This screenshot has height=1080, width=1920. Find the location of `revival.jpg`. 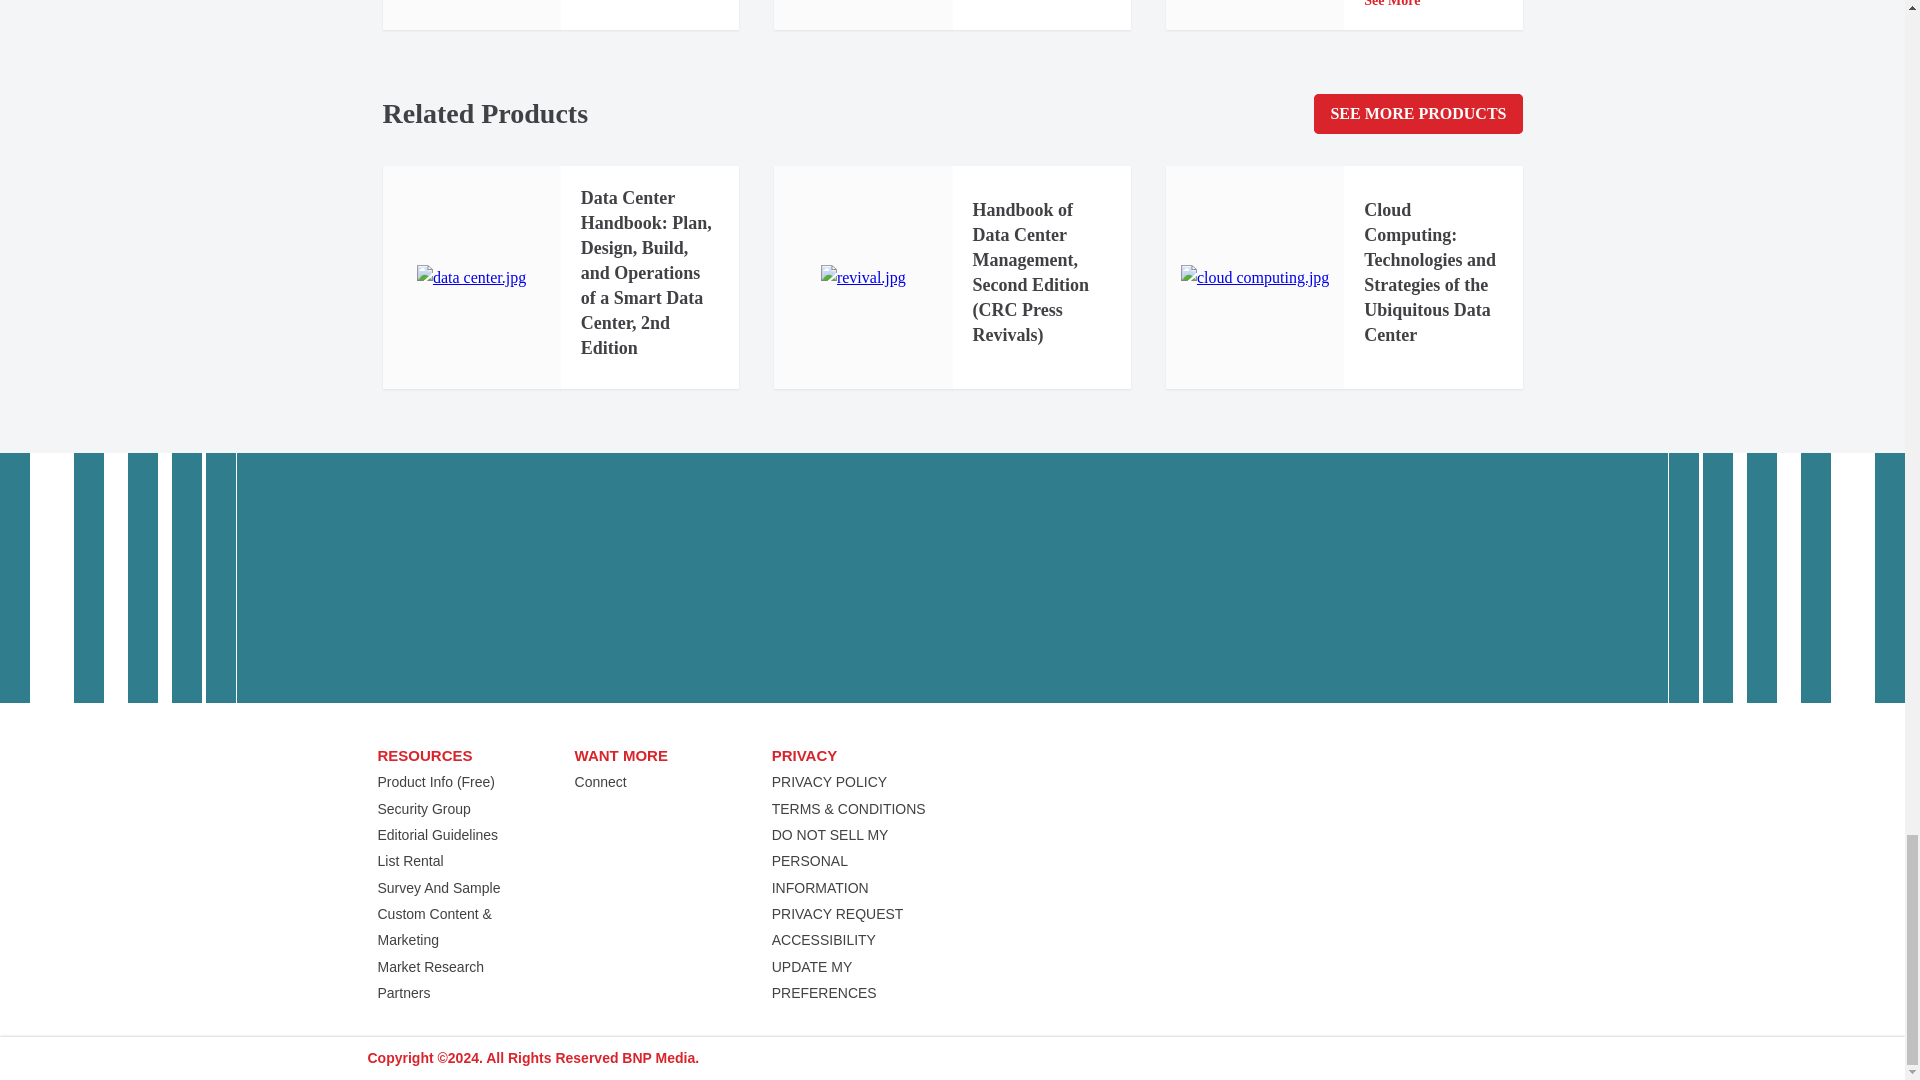

revival.jpg is located at coordinates (864, 277).